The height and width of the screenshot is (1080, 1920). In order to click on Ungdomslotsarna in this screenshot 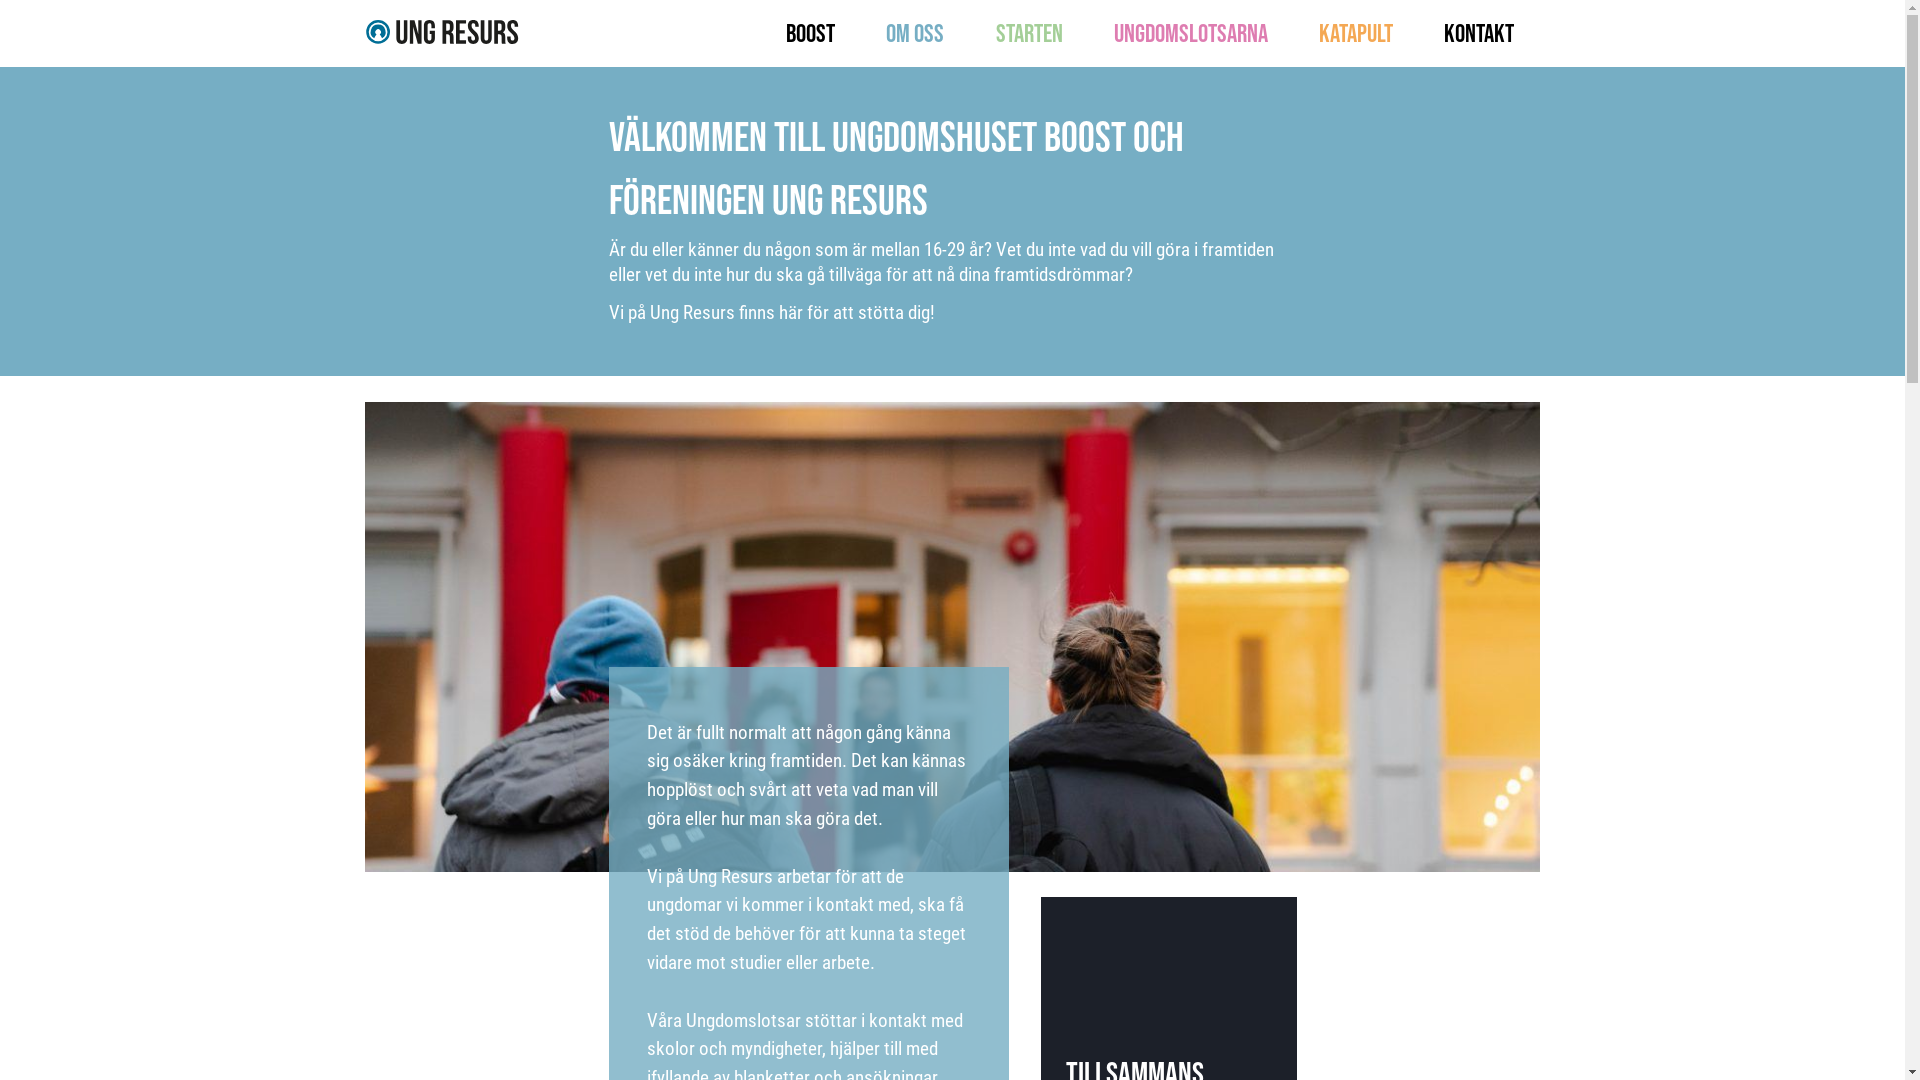, I will do `click(1191, 34)`.